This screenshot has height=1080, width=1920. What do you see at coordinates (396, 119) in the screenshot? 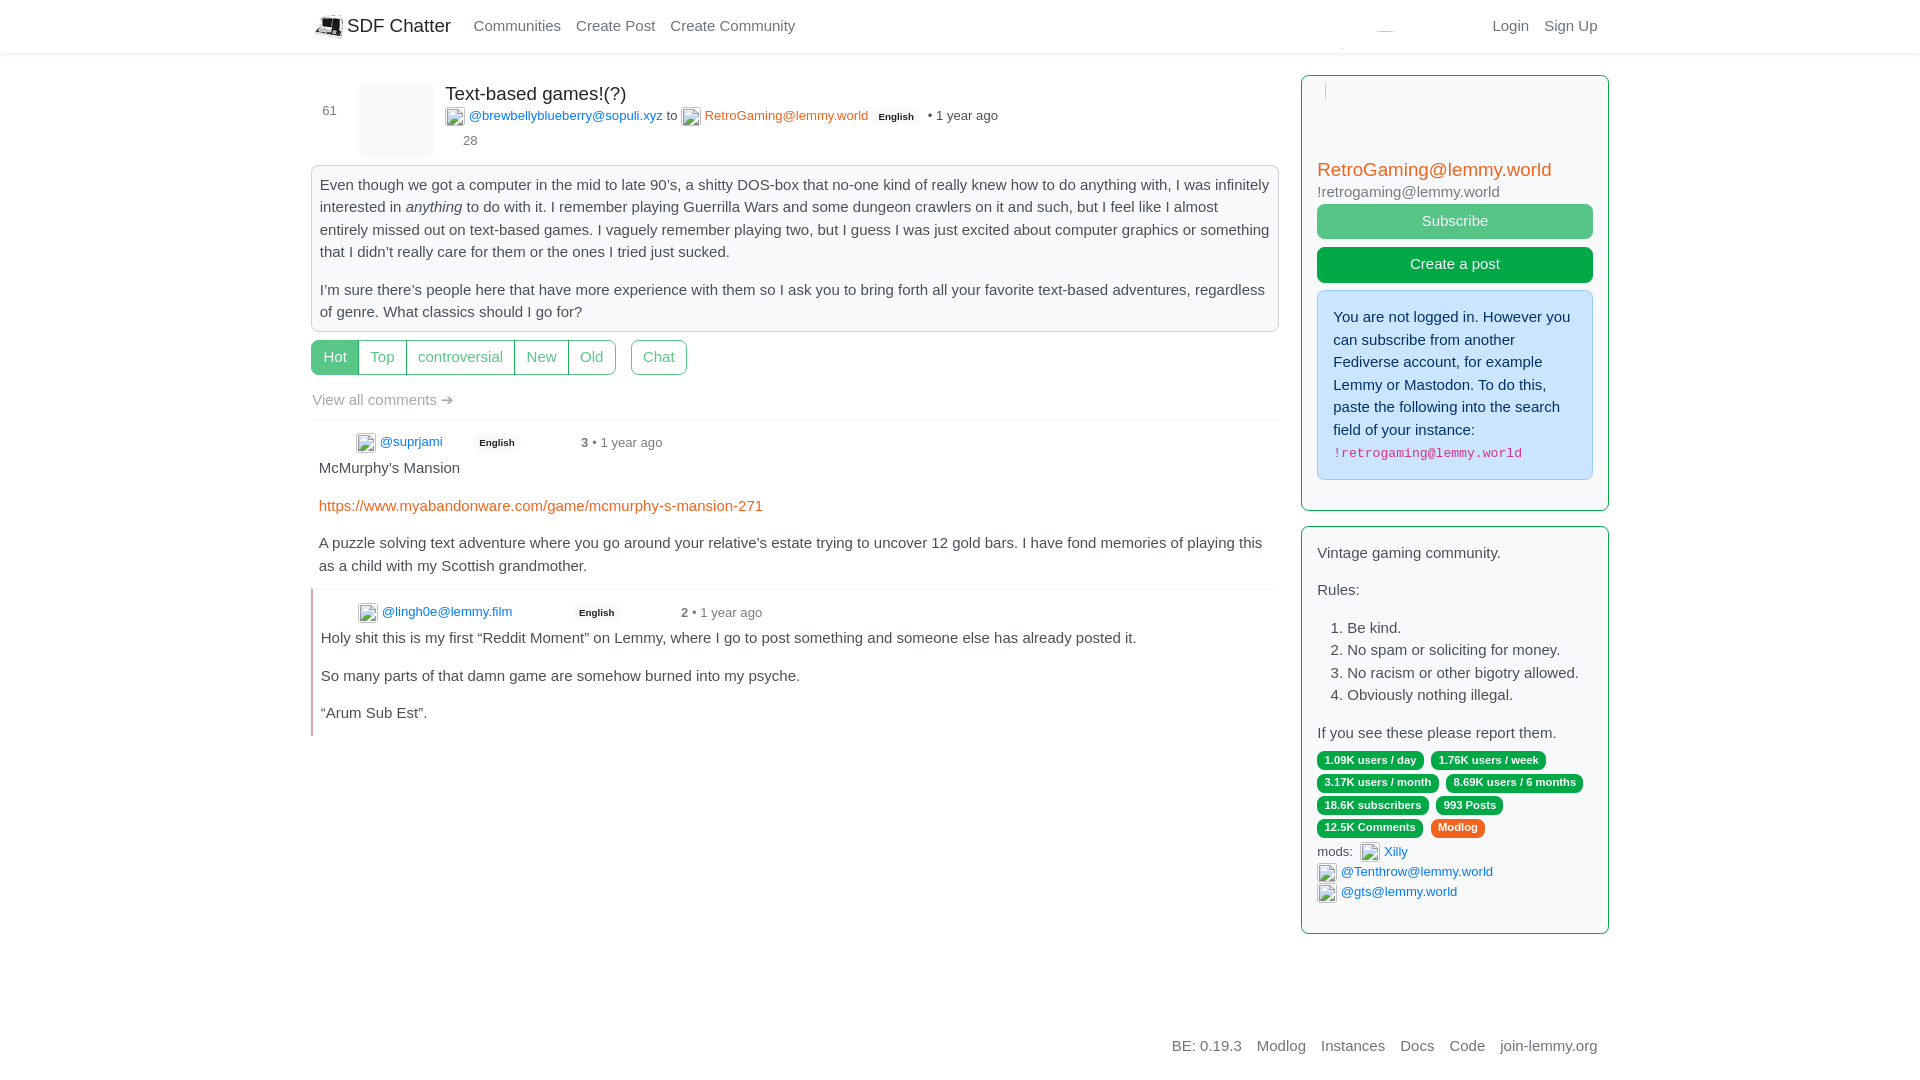
I see `Comments` at bounding box center [396, 119].